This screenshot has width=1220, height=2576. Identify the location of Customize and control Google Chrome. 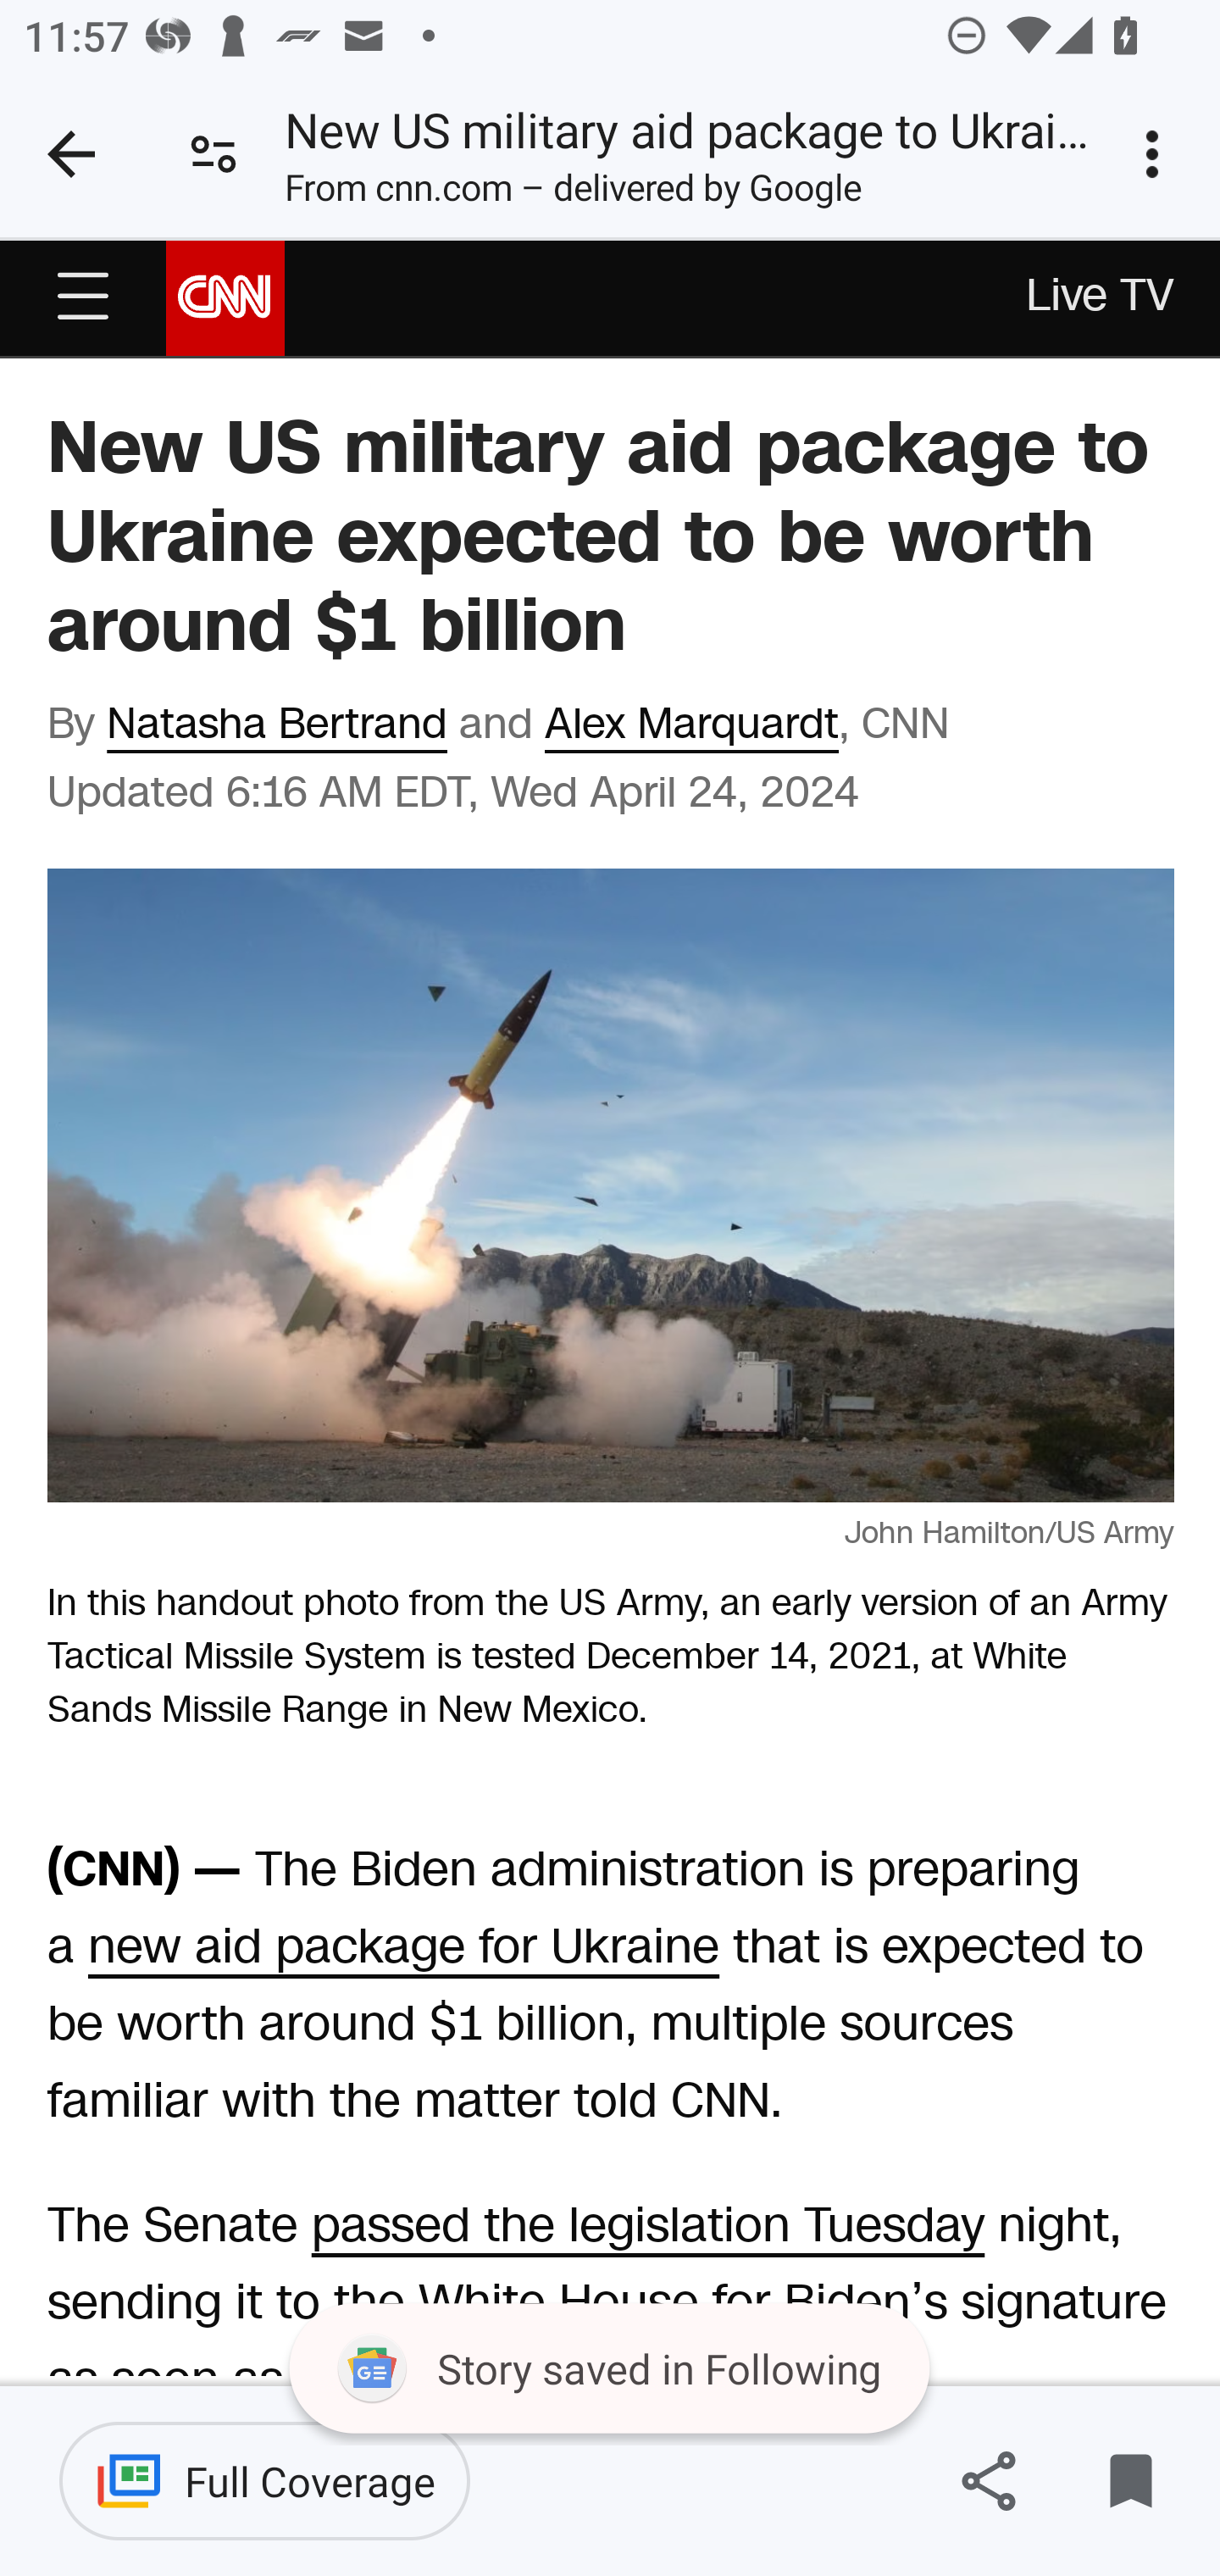
(1157, 154).